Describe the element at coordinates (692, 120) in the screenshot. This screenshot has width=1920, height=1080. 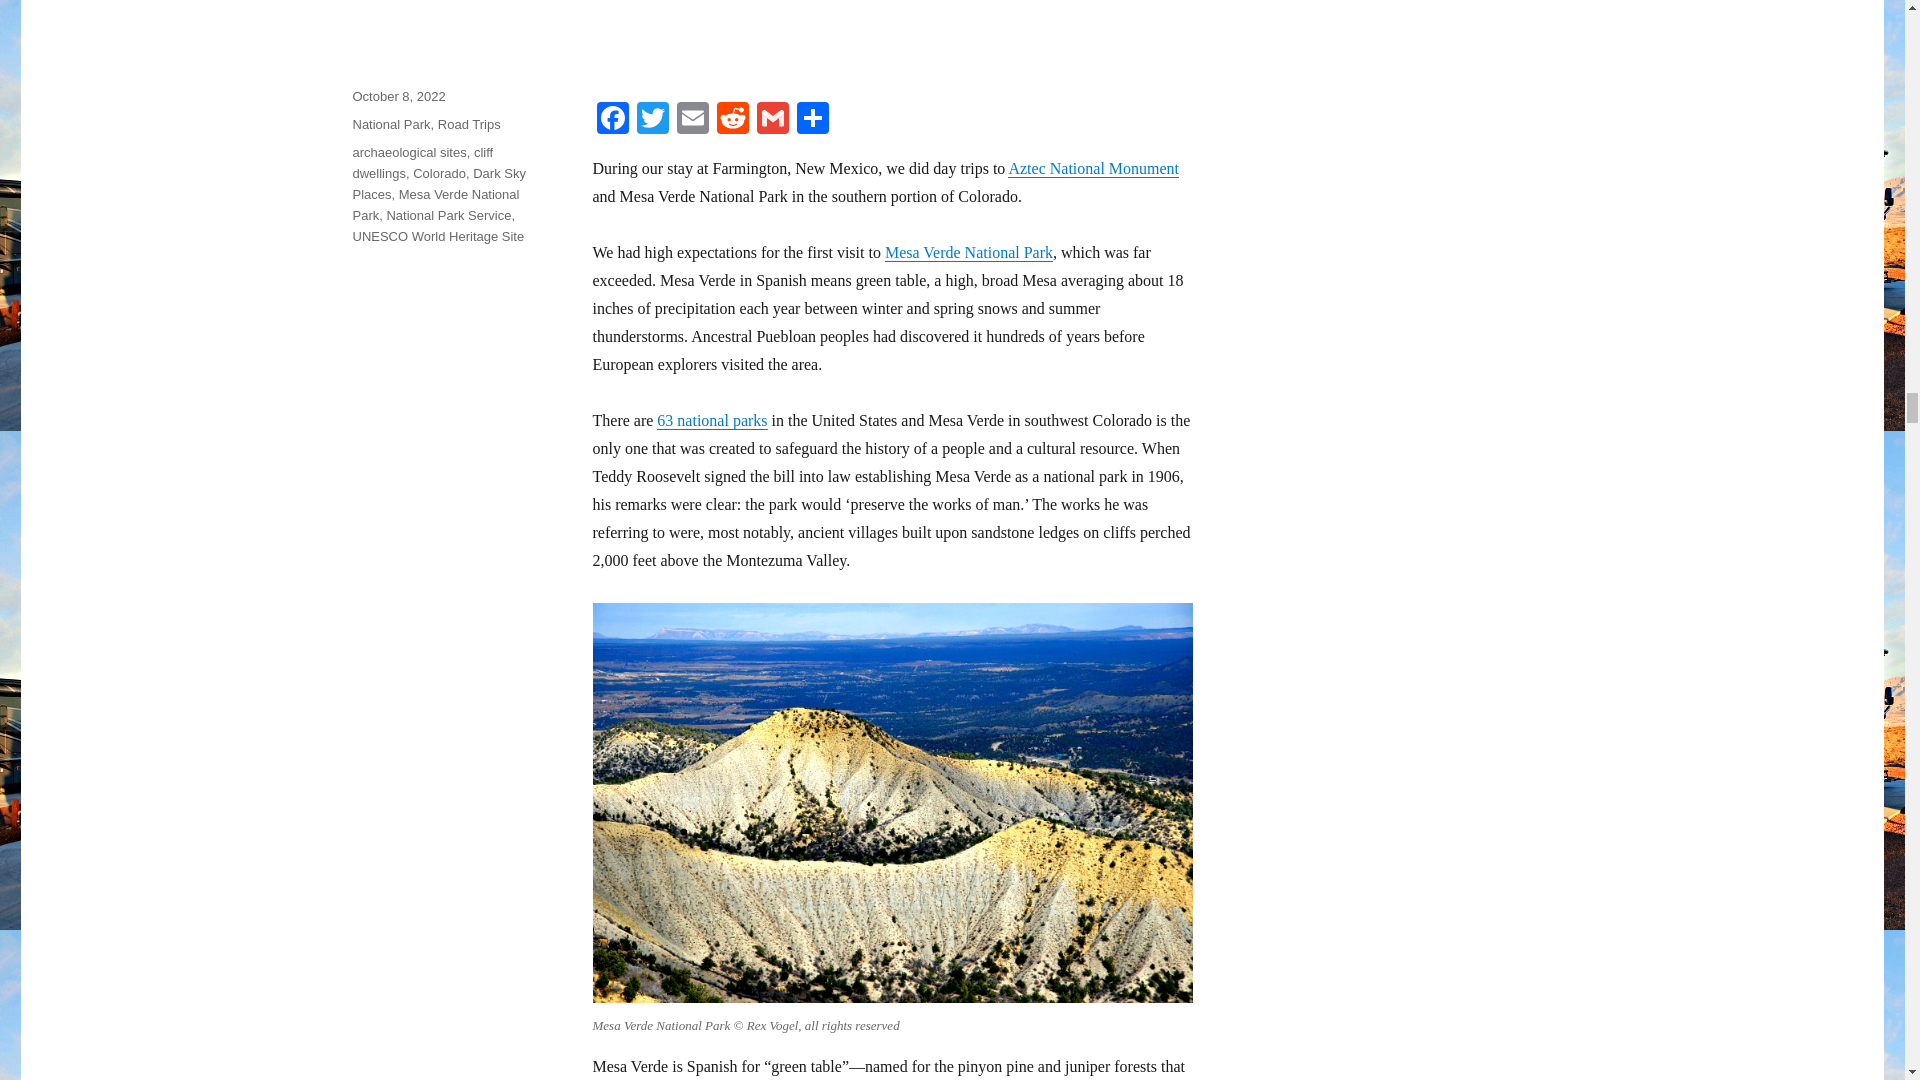
I see `Email` at that location.